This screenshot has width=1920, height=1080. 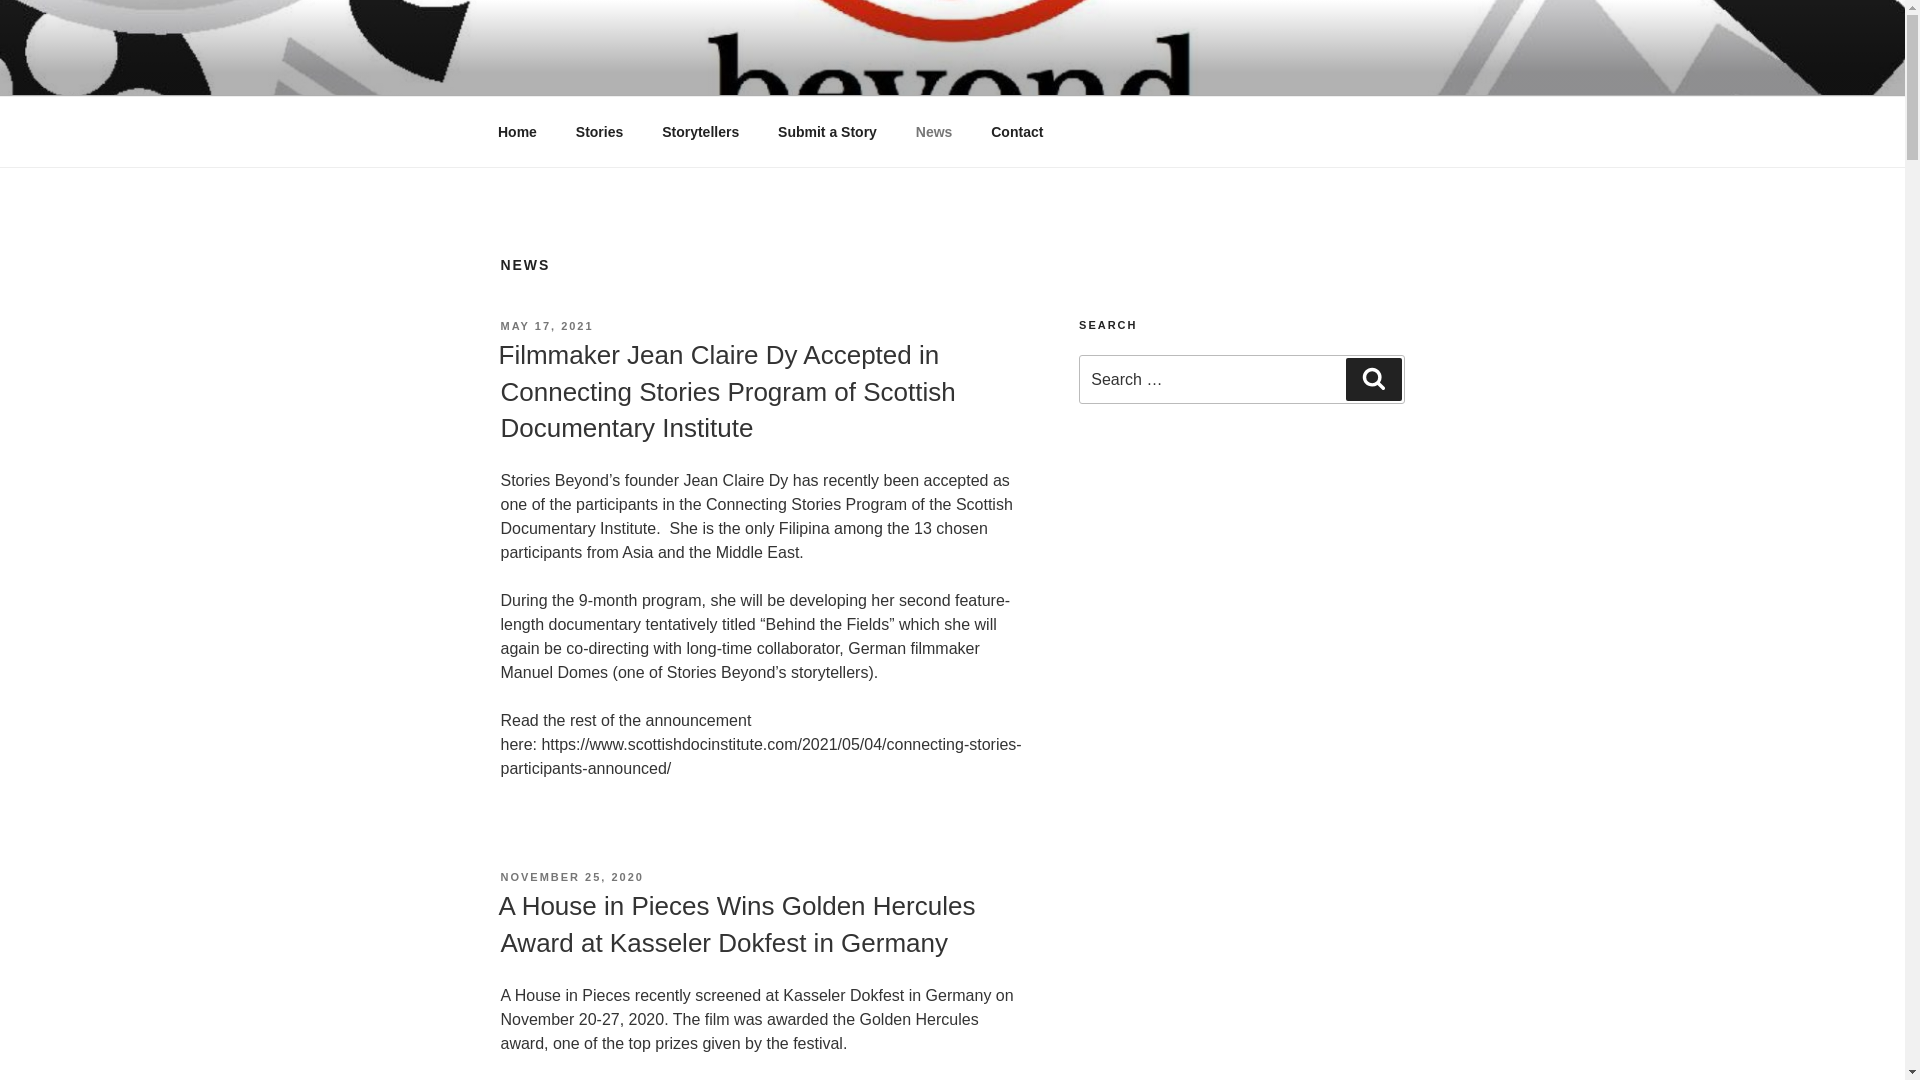 What do you see at coordinates (827, 132) in the screenshot?
I see `Submit a Story` at bounding box center [827, 132].